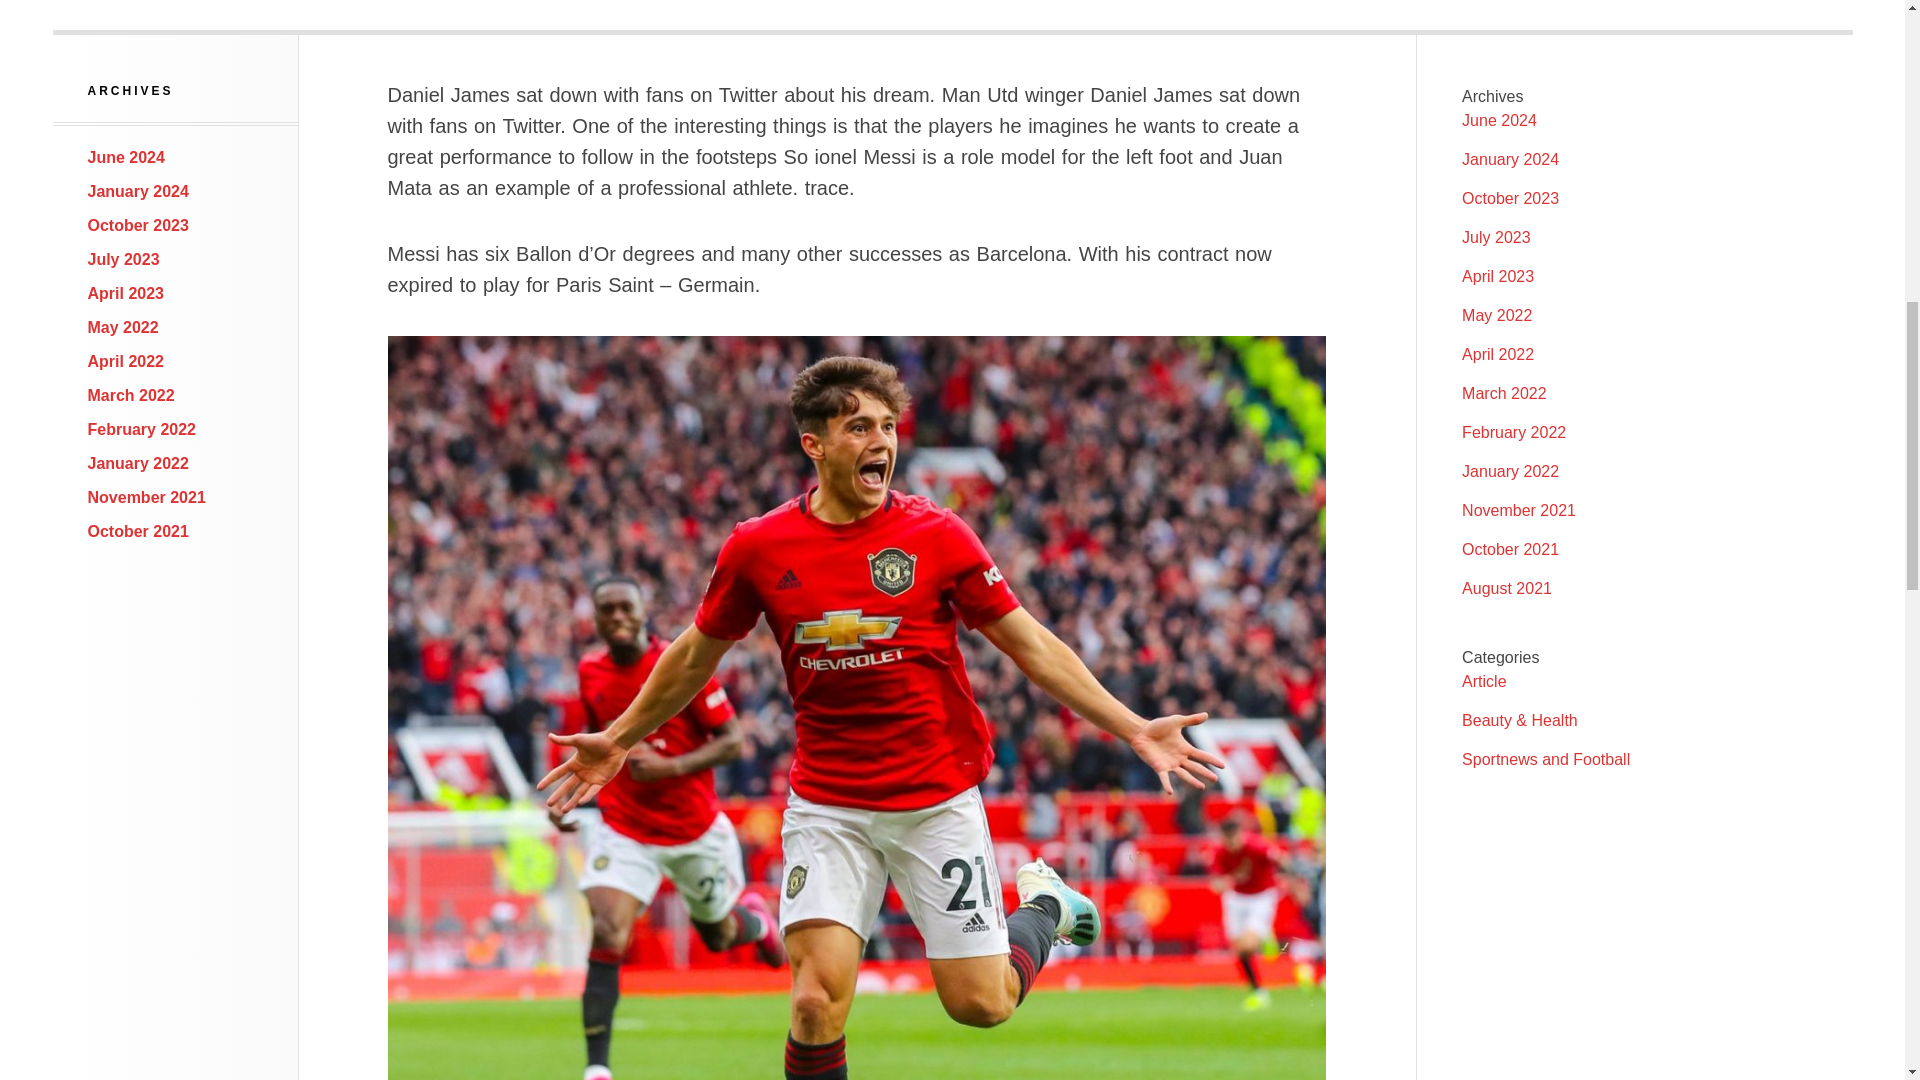 This screenshot has height=1080, width=1920. Describe the element at coordinates (131, 394) in the screenshot. I see `March 2022` at that location.